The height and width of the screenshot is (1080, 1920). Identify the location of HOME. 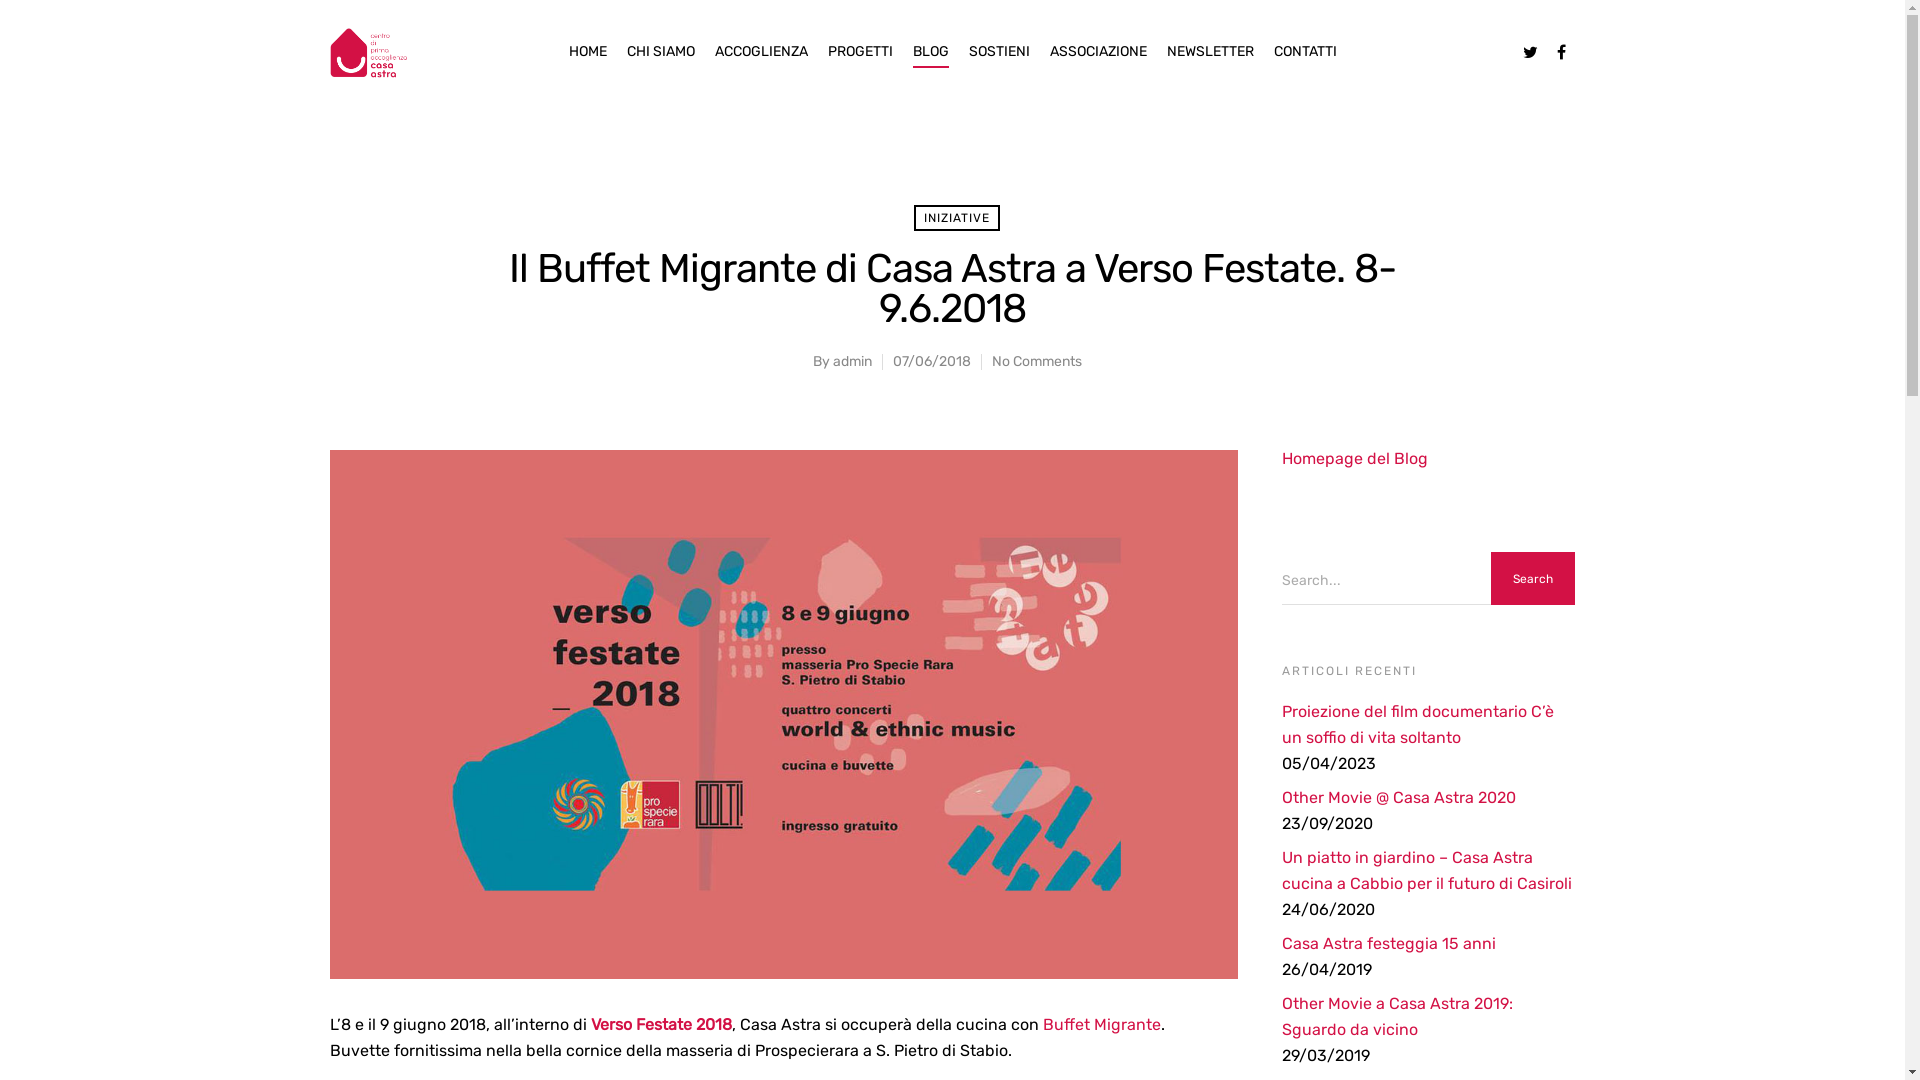
(587, 66).